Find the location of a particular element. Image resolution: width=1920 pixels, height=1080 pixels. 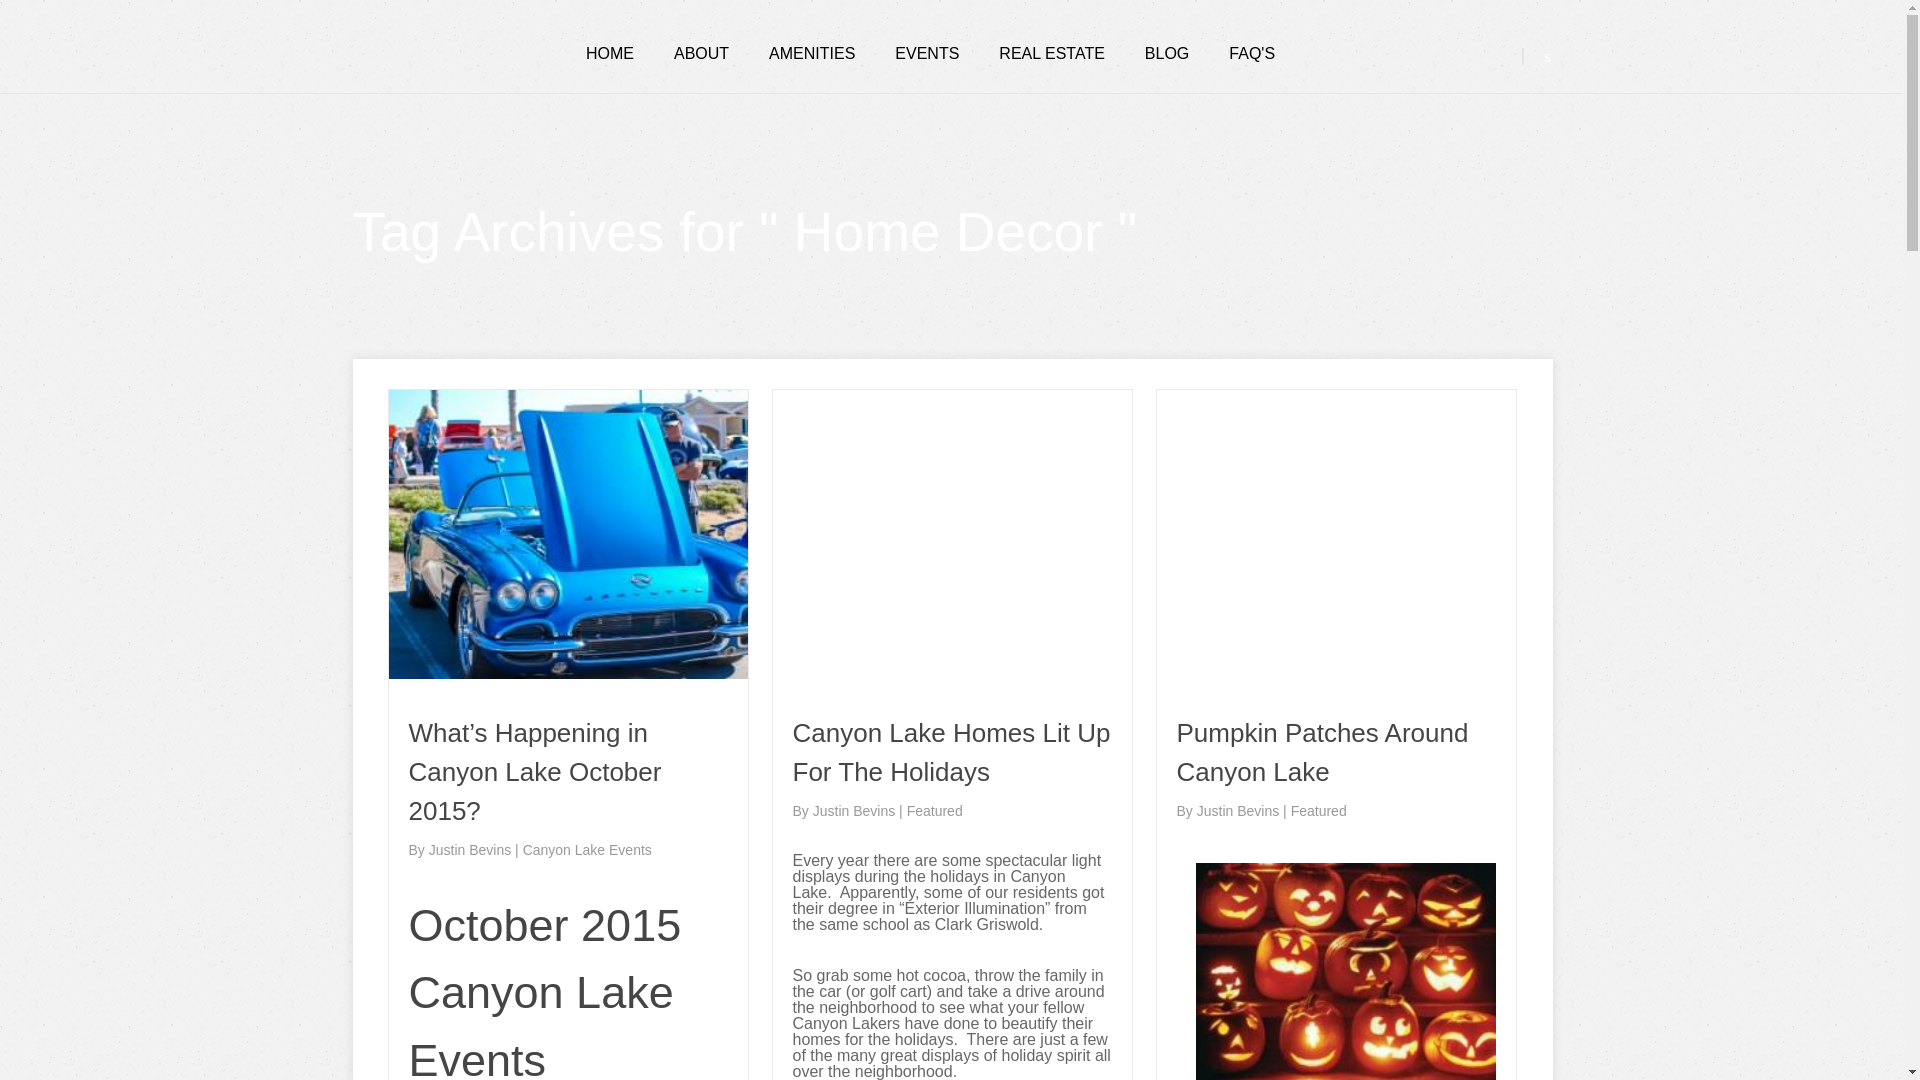

ABOUT is located at coordinates (701, 54).